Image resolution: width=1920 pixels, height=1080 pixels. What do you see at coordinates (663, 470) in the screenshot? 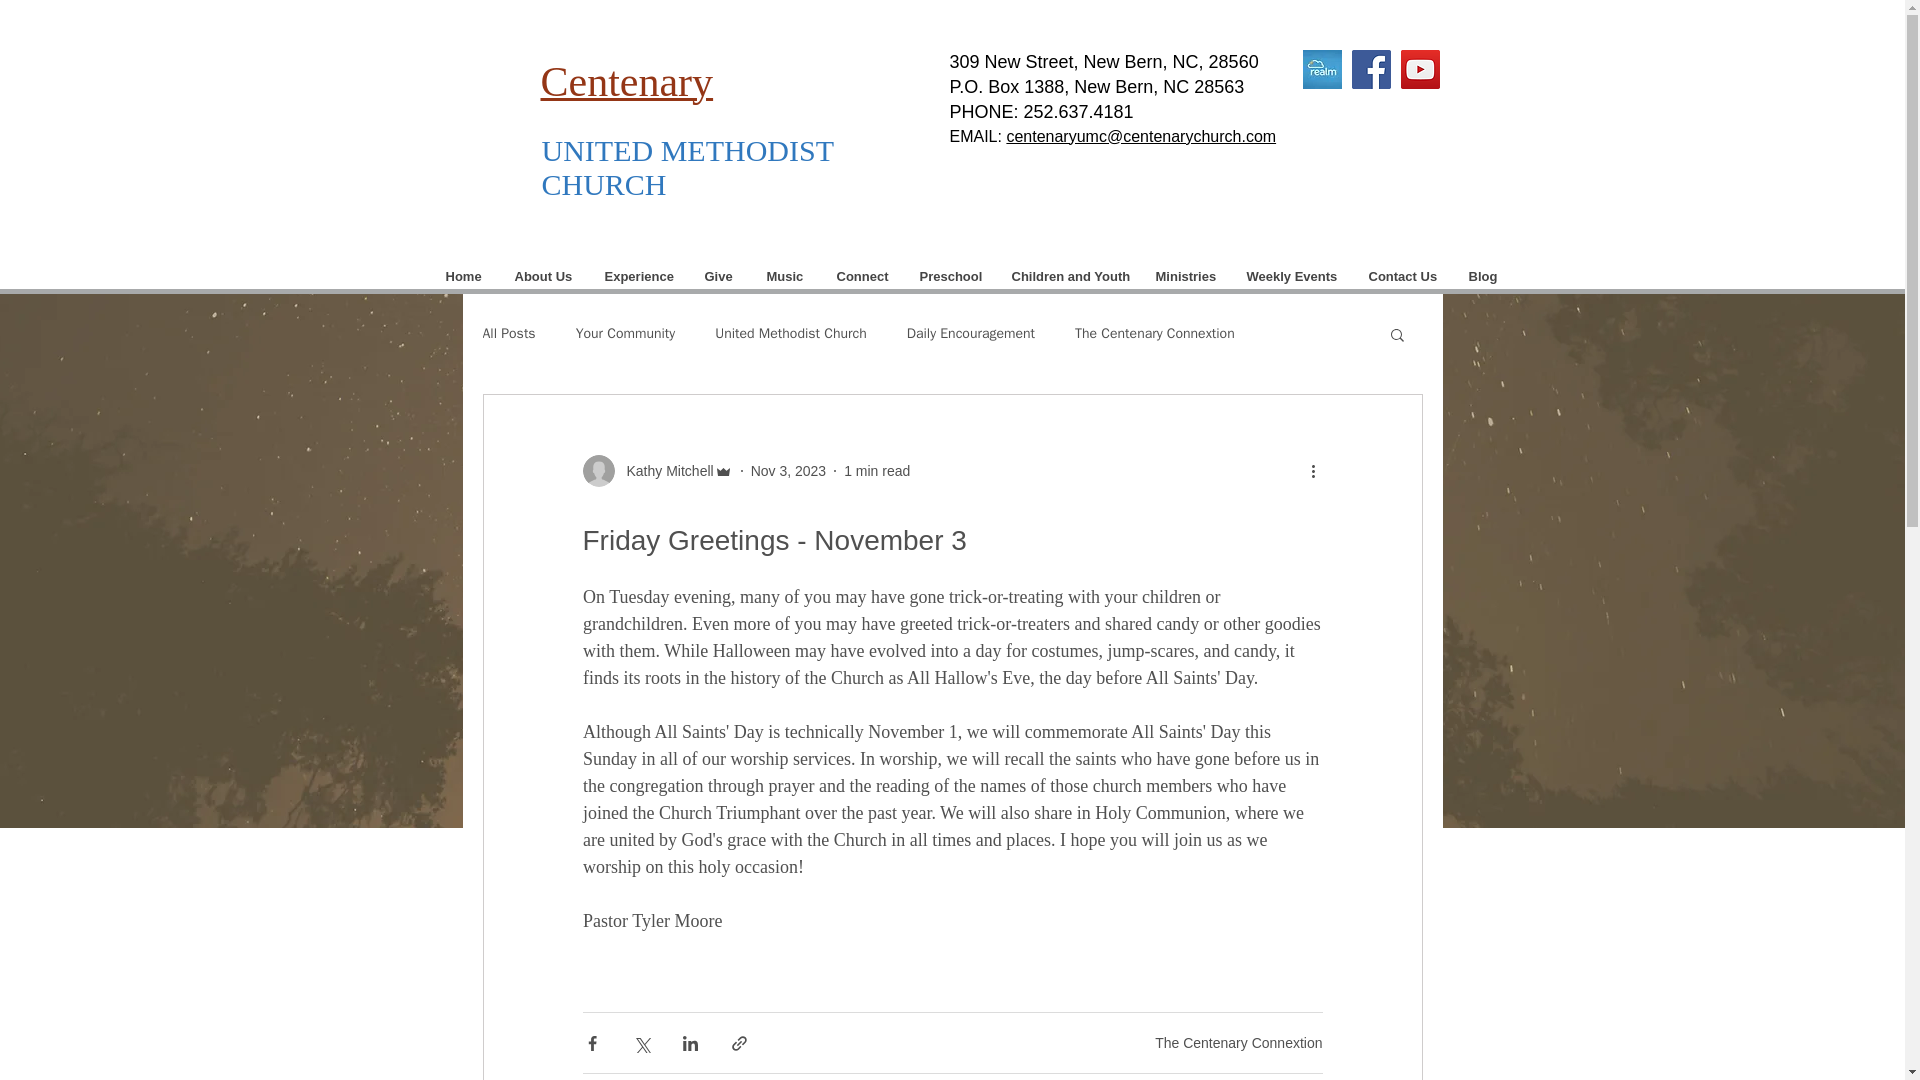
I see `Kathy Mitchell` at bounding box center [663, 470].